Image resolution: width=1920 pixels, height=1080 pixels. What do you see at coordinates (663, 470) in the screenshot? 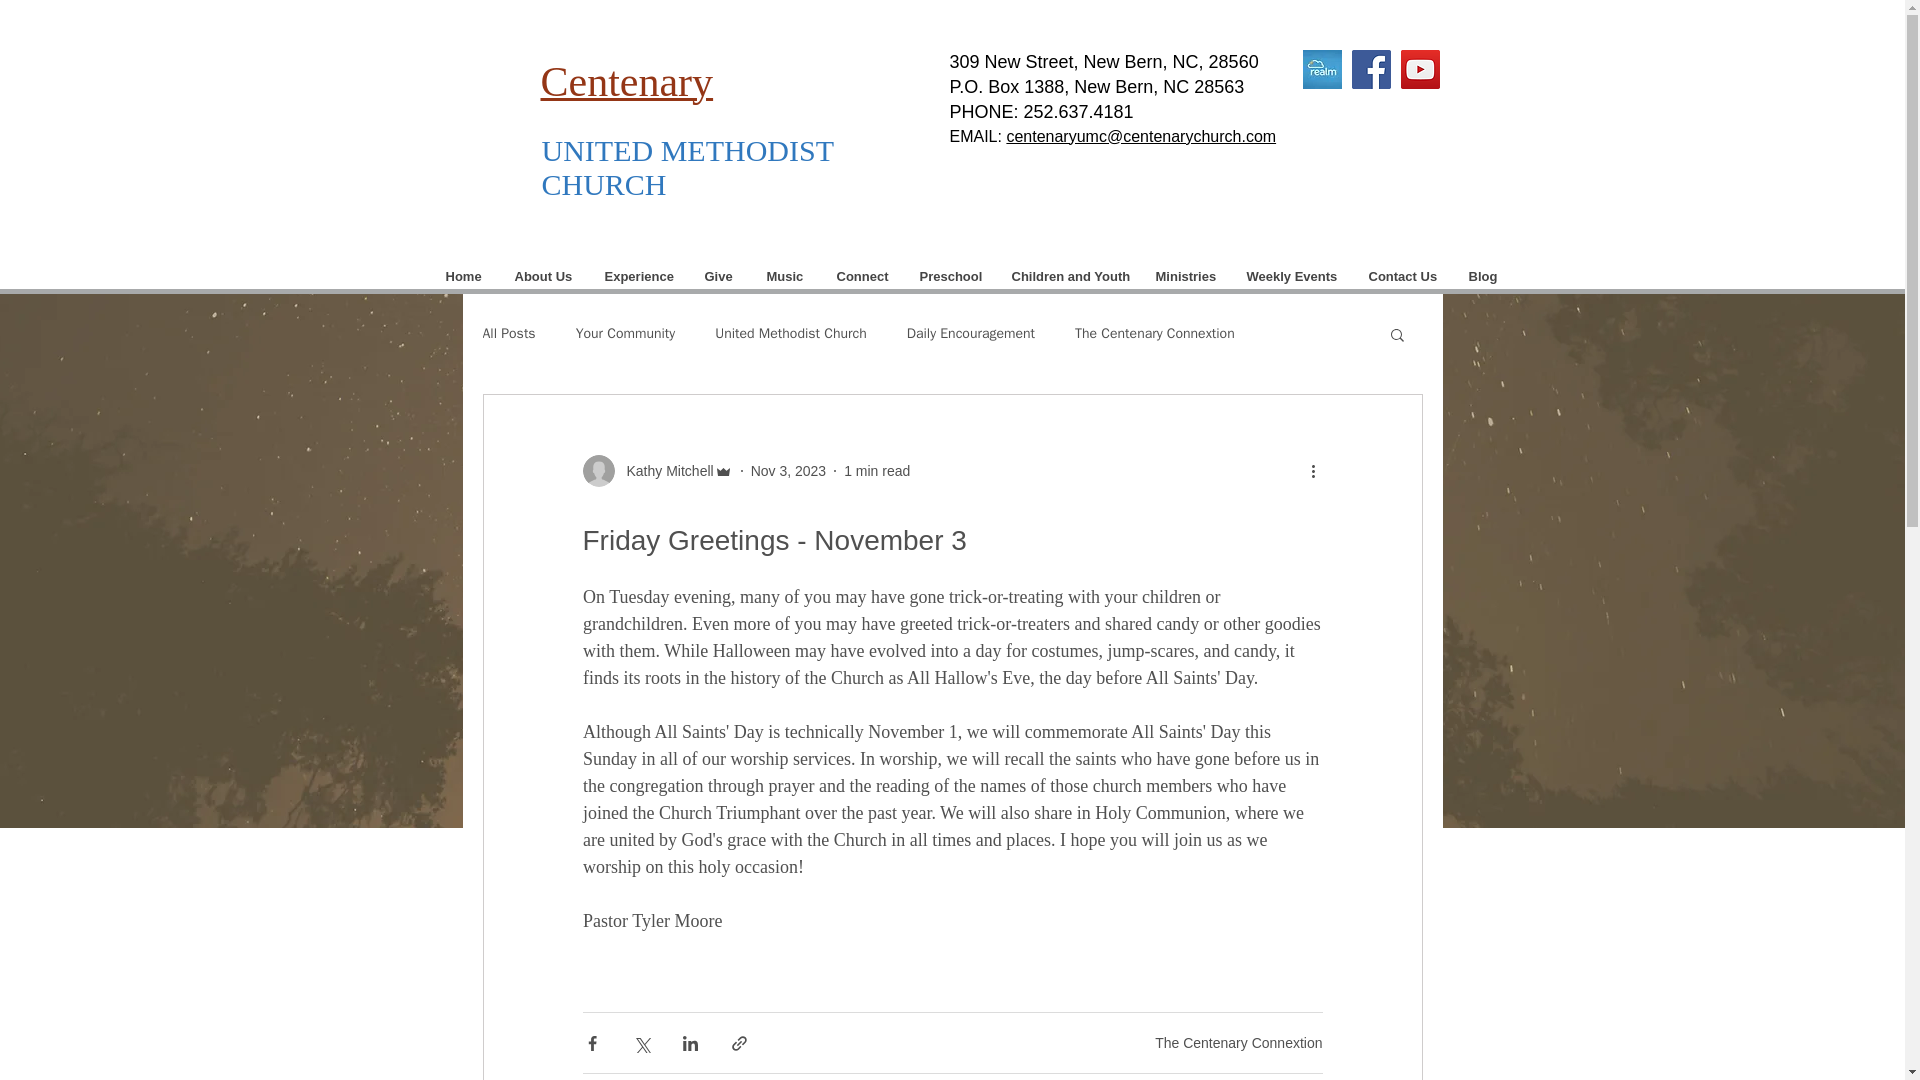
I see `Kathy Mitchell` at bounding box center [663, 470].